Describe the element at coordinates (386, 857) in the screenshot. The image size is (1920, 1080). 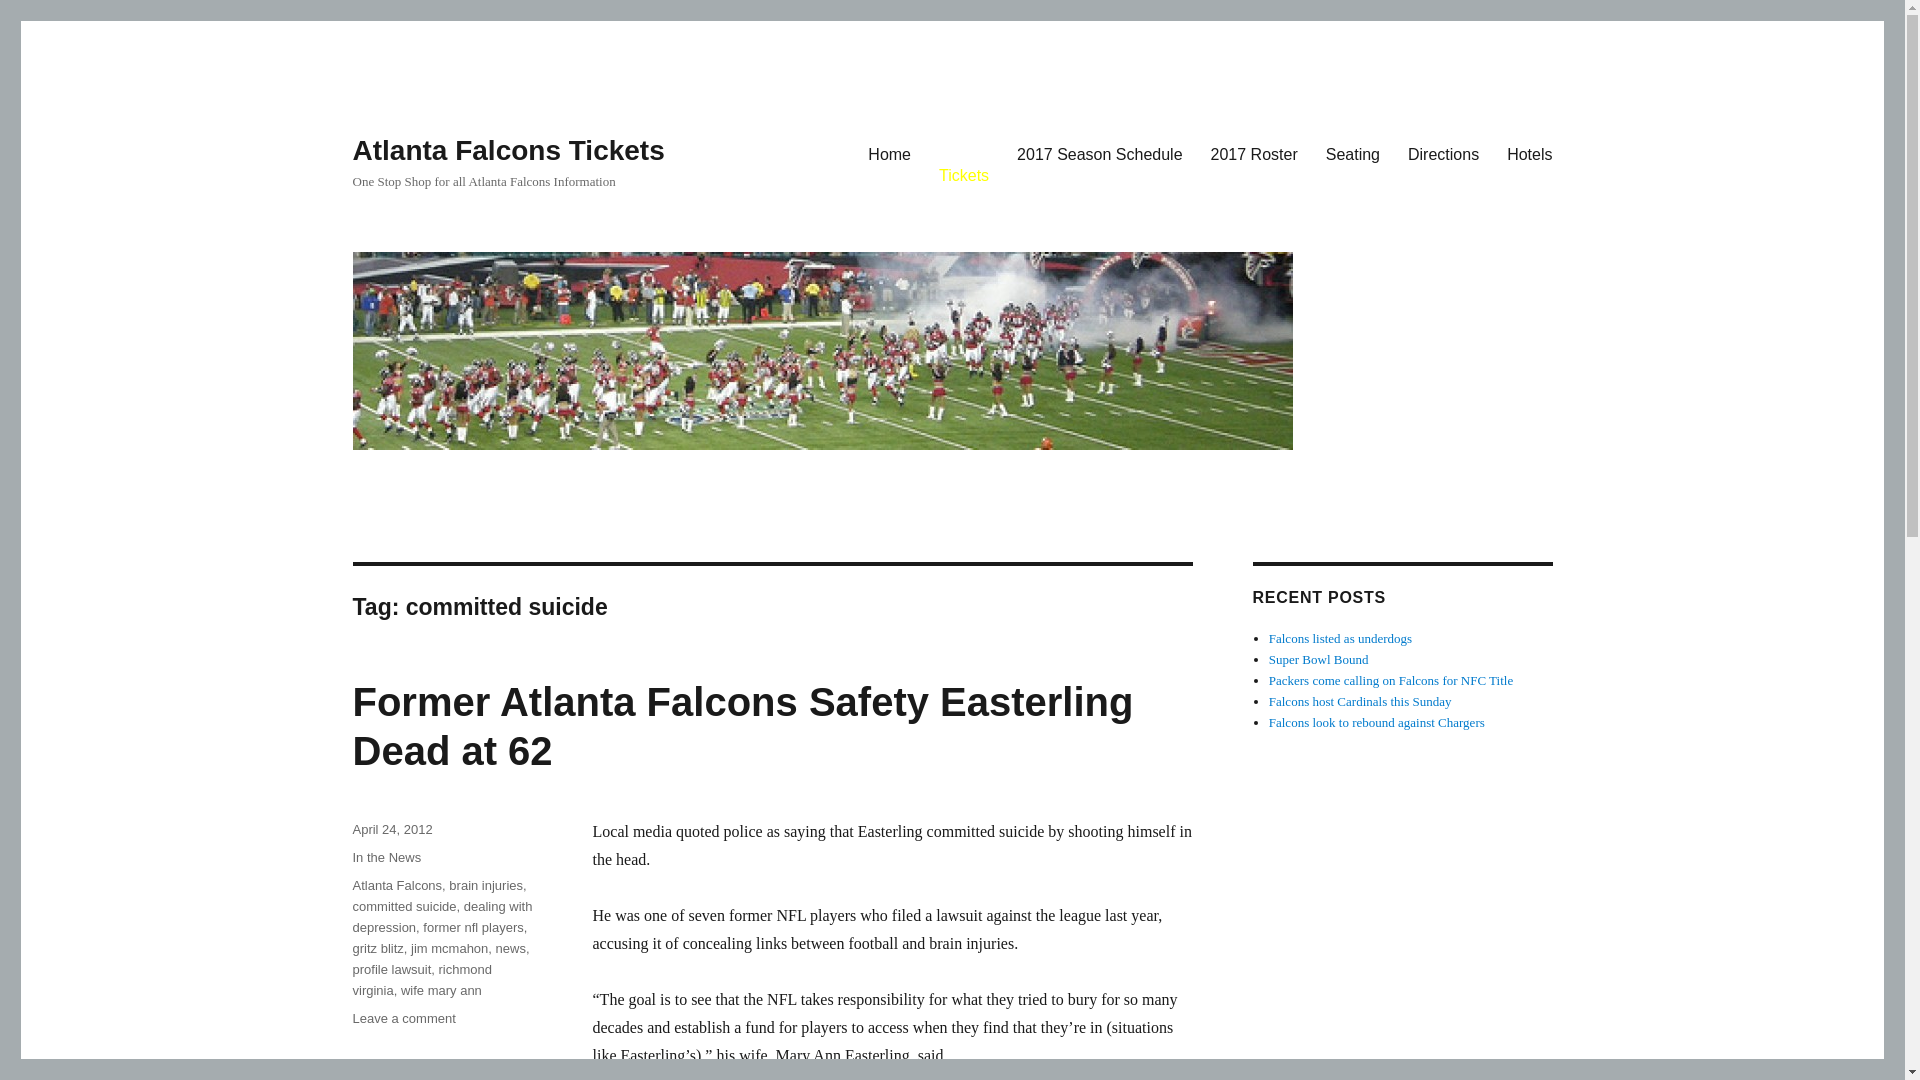
I see `In the News` at that location.